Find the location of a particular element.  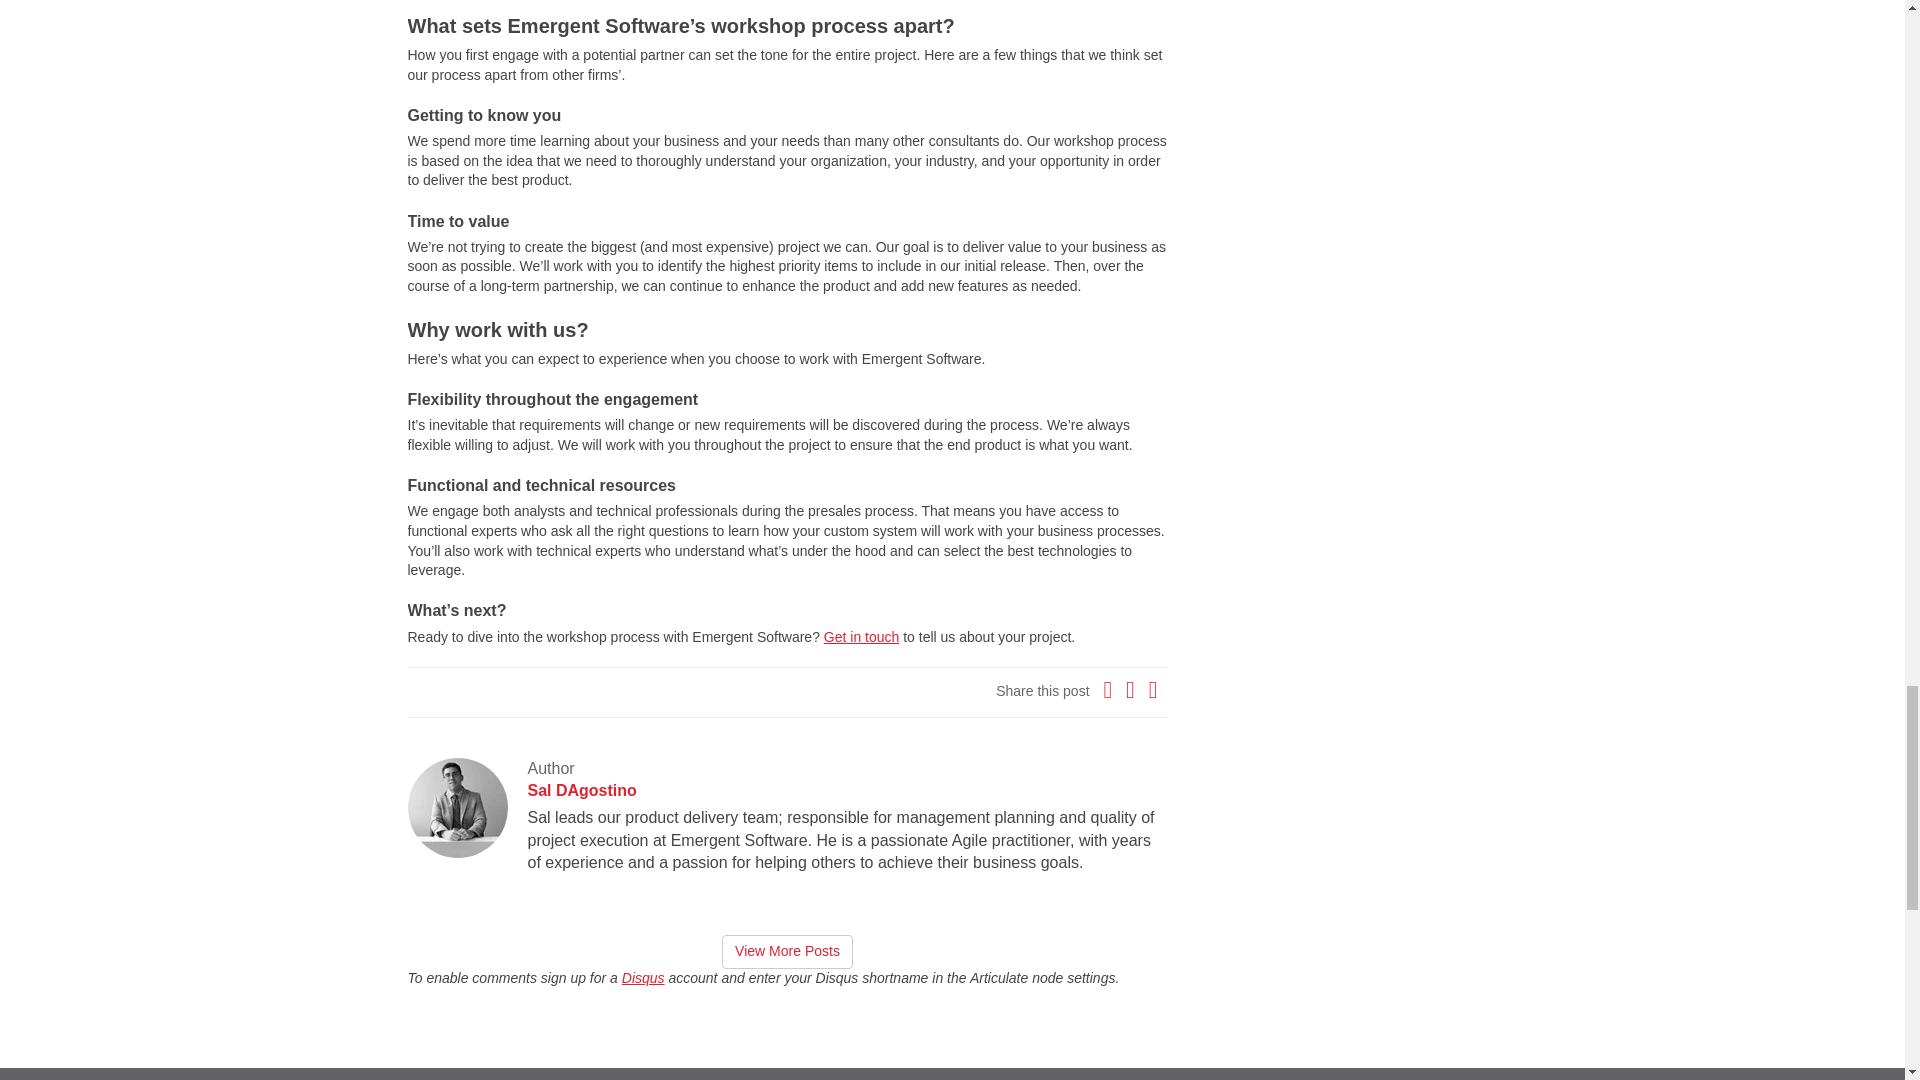

Disqus is located at coordinates (643, 978).